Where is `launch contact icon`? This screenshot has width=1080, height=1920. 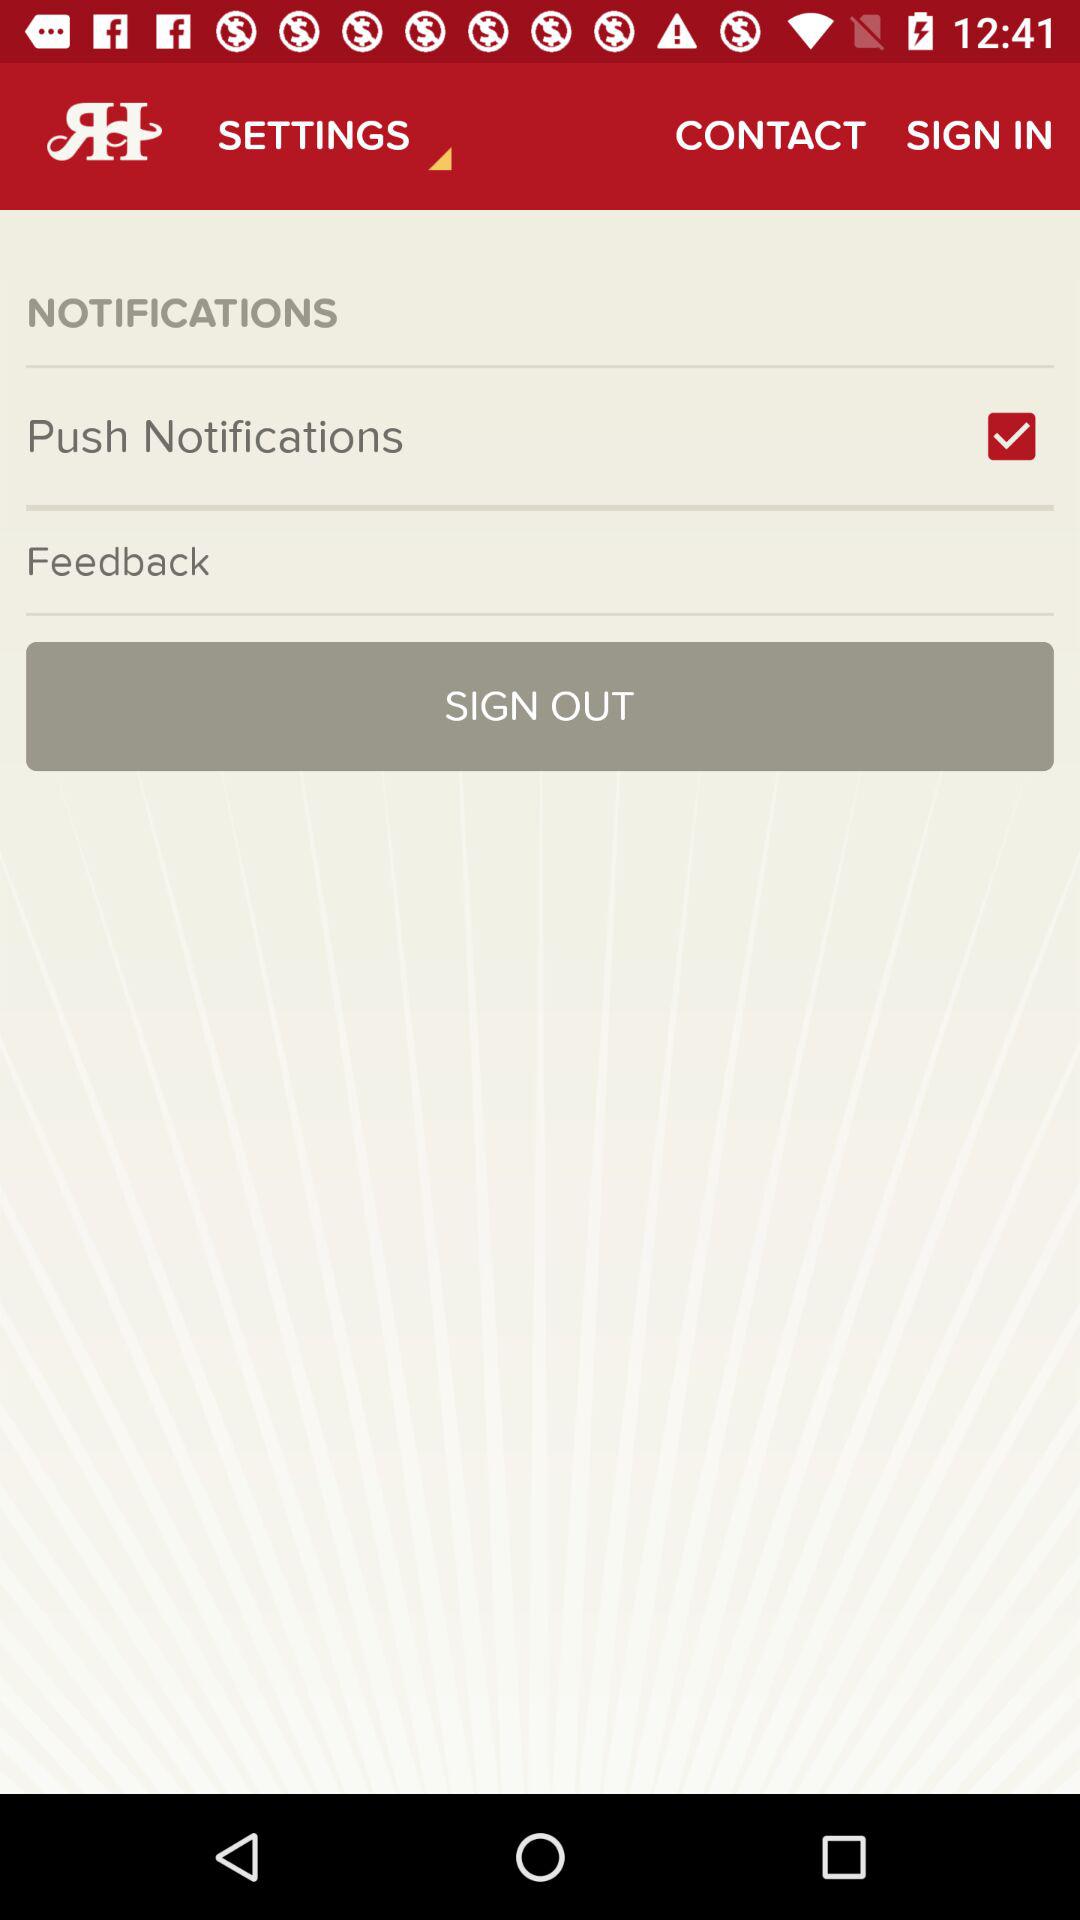 launch contact icon is located at coordinates (770, 136).